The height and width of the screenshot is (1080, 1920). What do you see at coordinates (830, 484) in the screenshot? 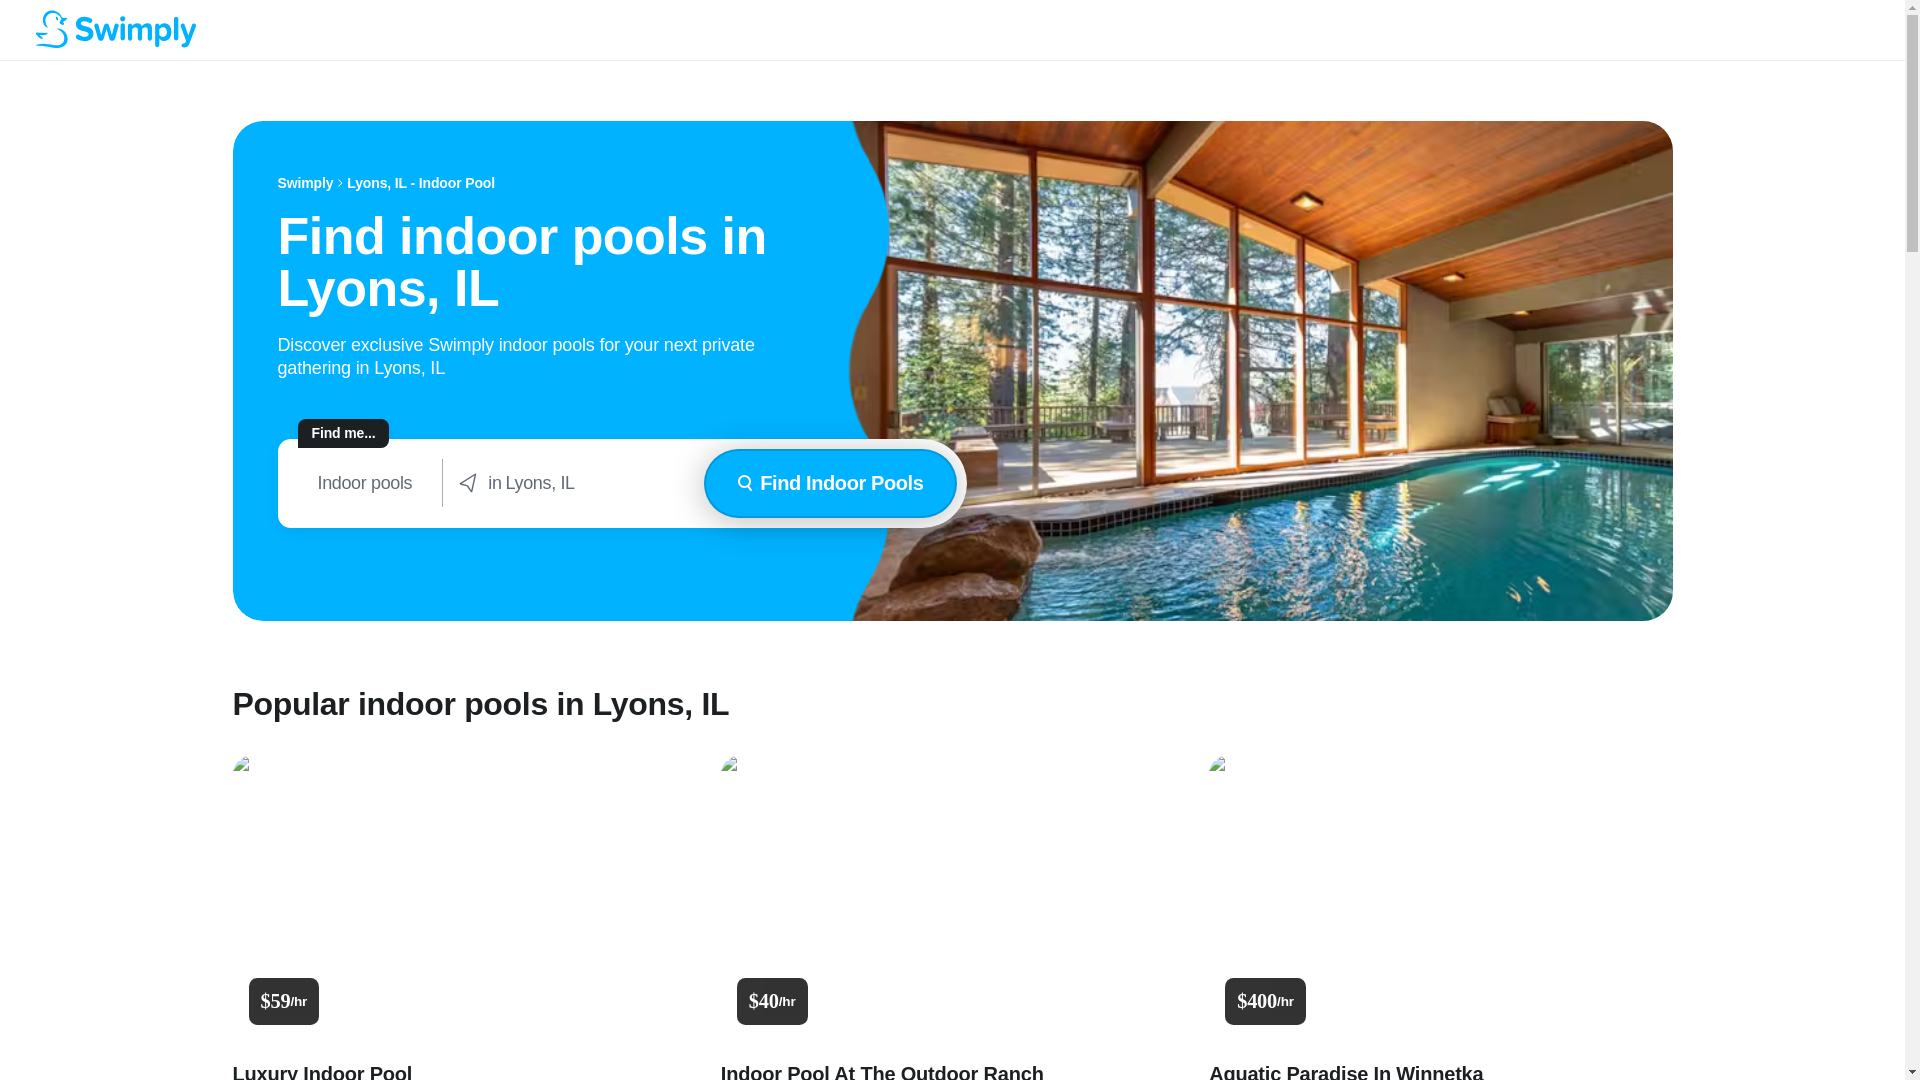
I see `Find Indoor Pools` at bounding box center [830, 484].